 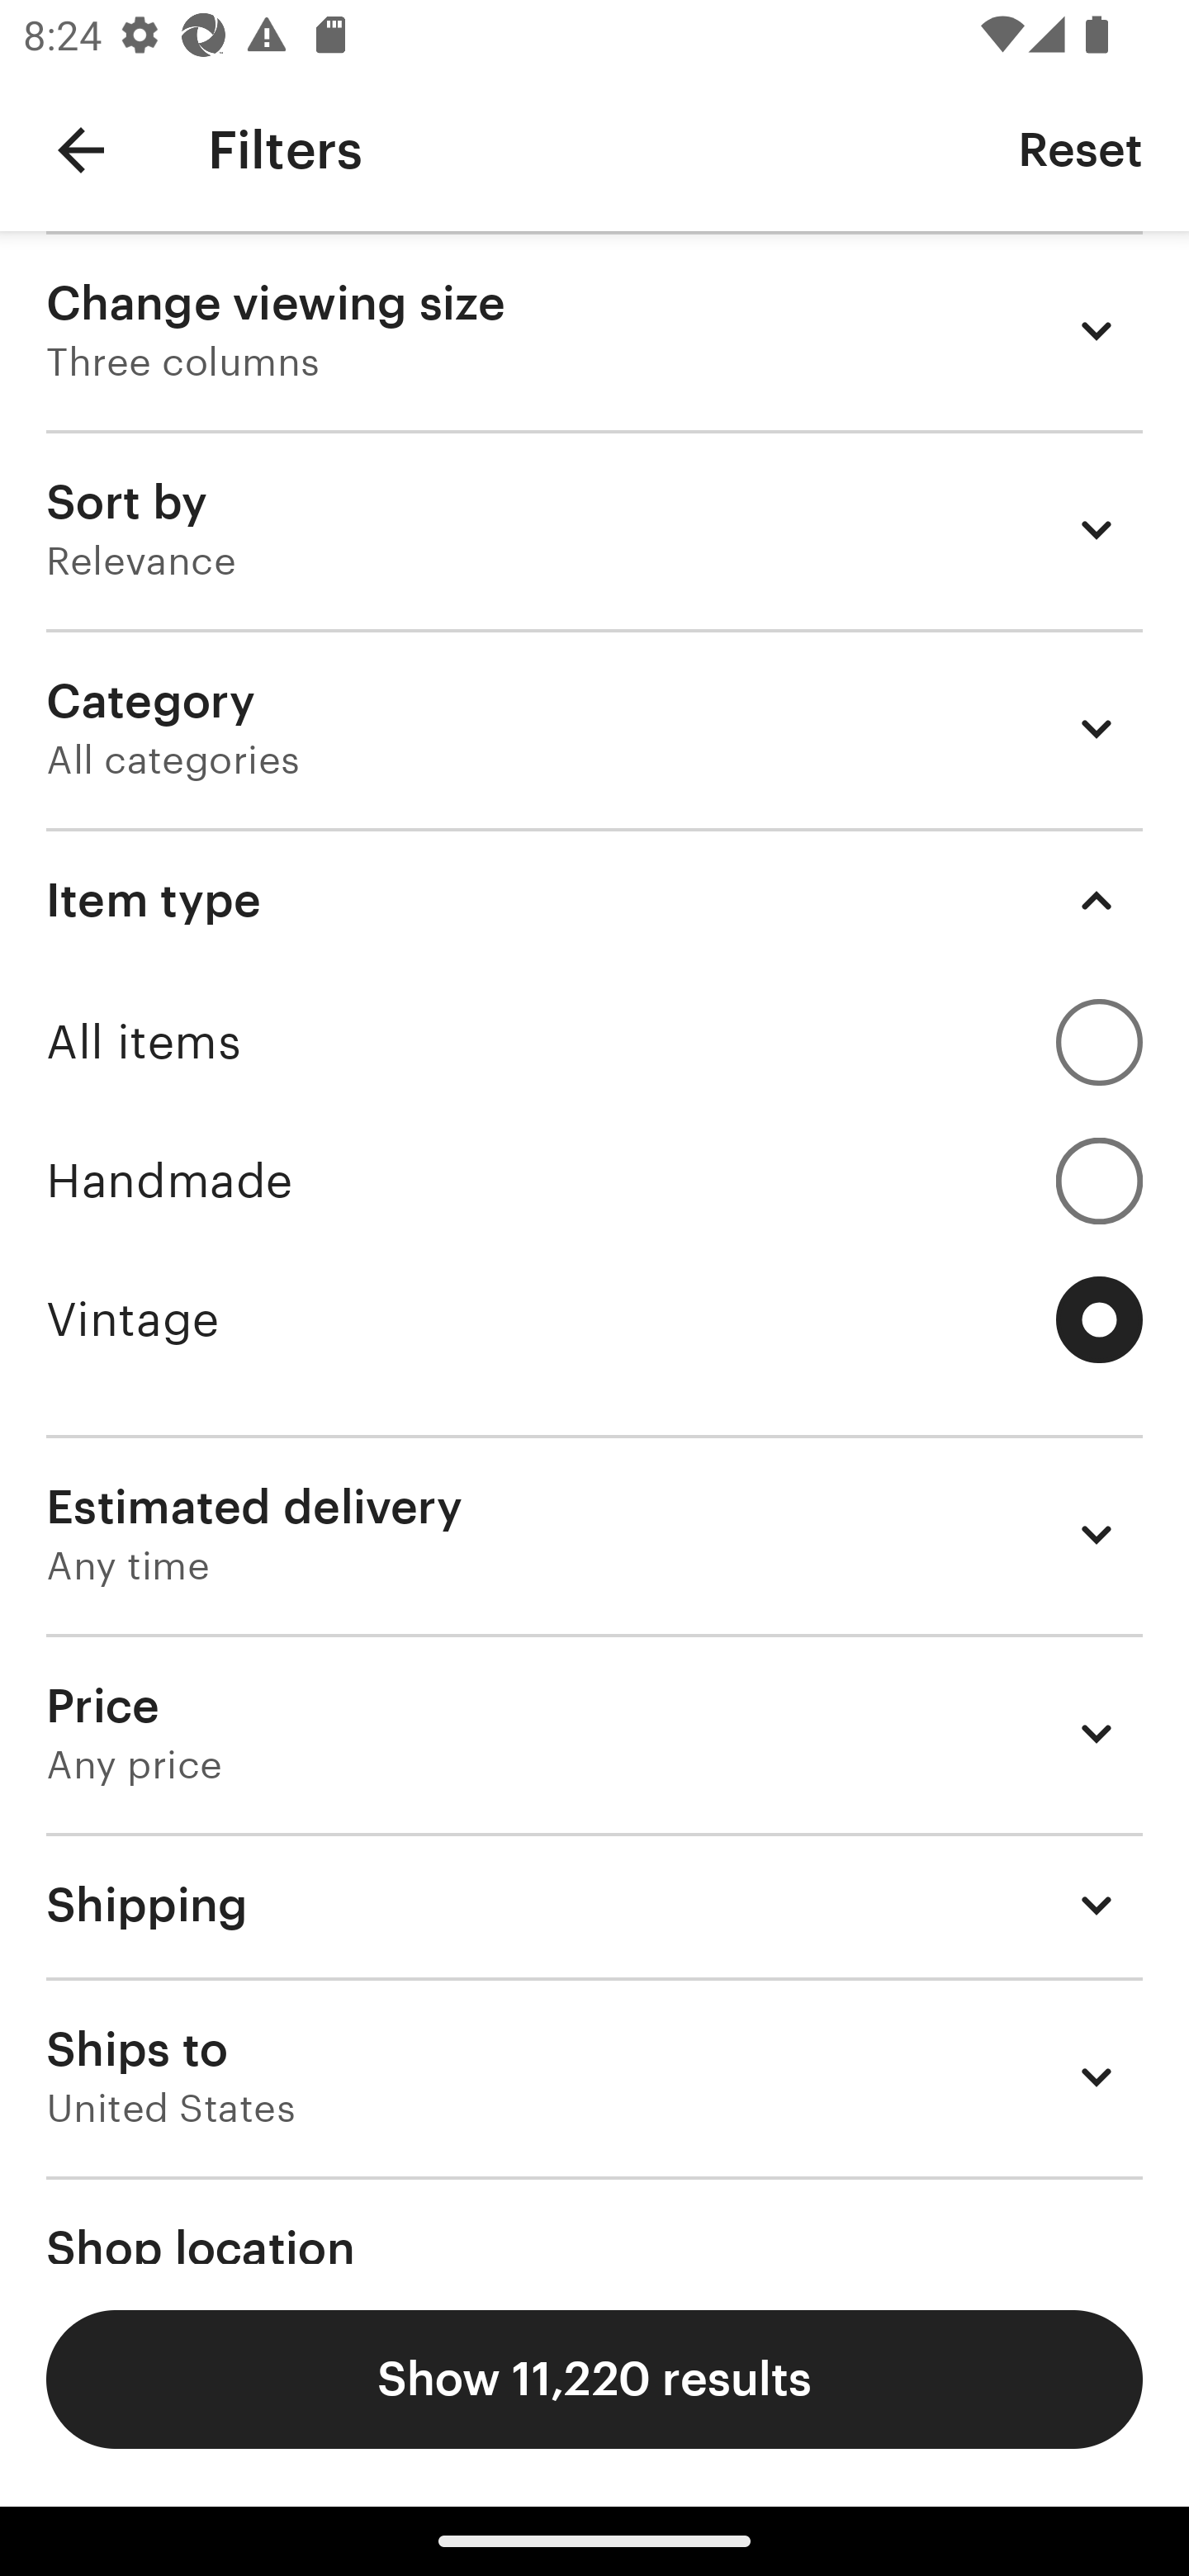 What do you see at coordinates (594, 1179) in the screenshot?
I see `Handmade` at bounding box center [594, 1179].